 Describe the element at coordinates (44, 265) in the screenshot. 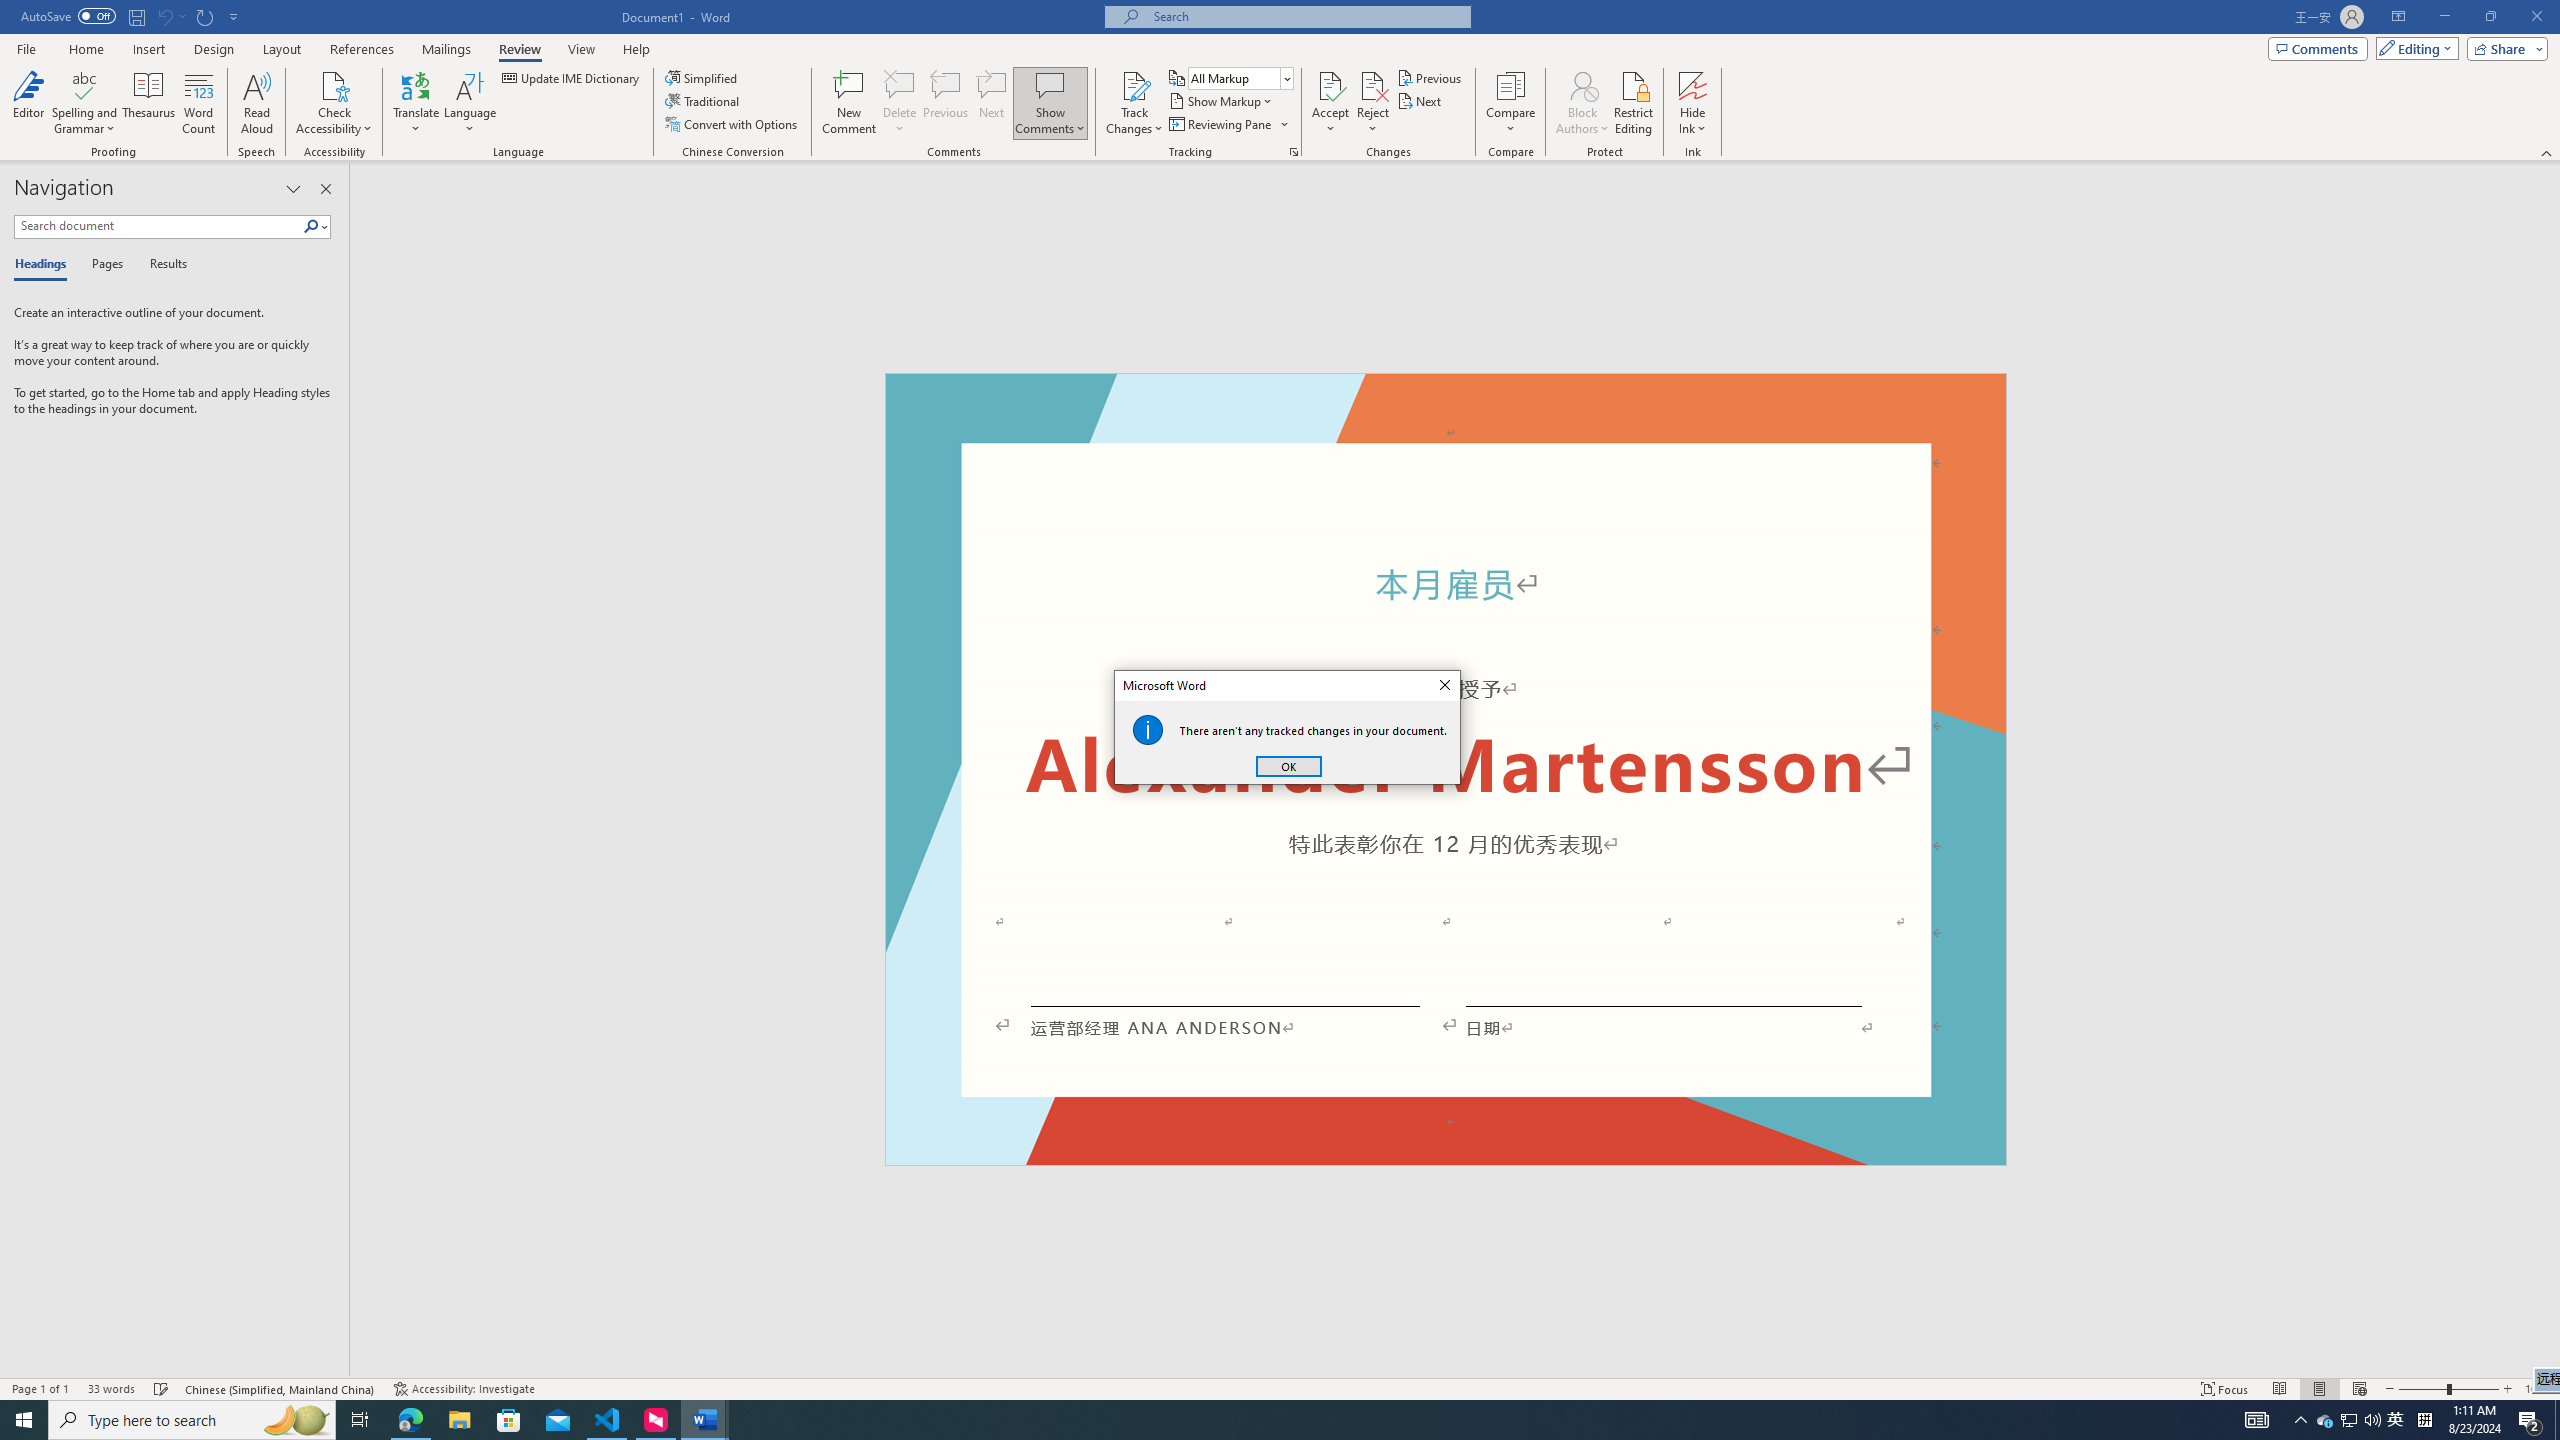

I see `Headings` at that location.